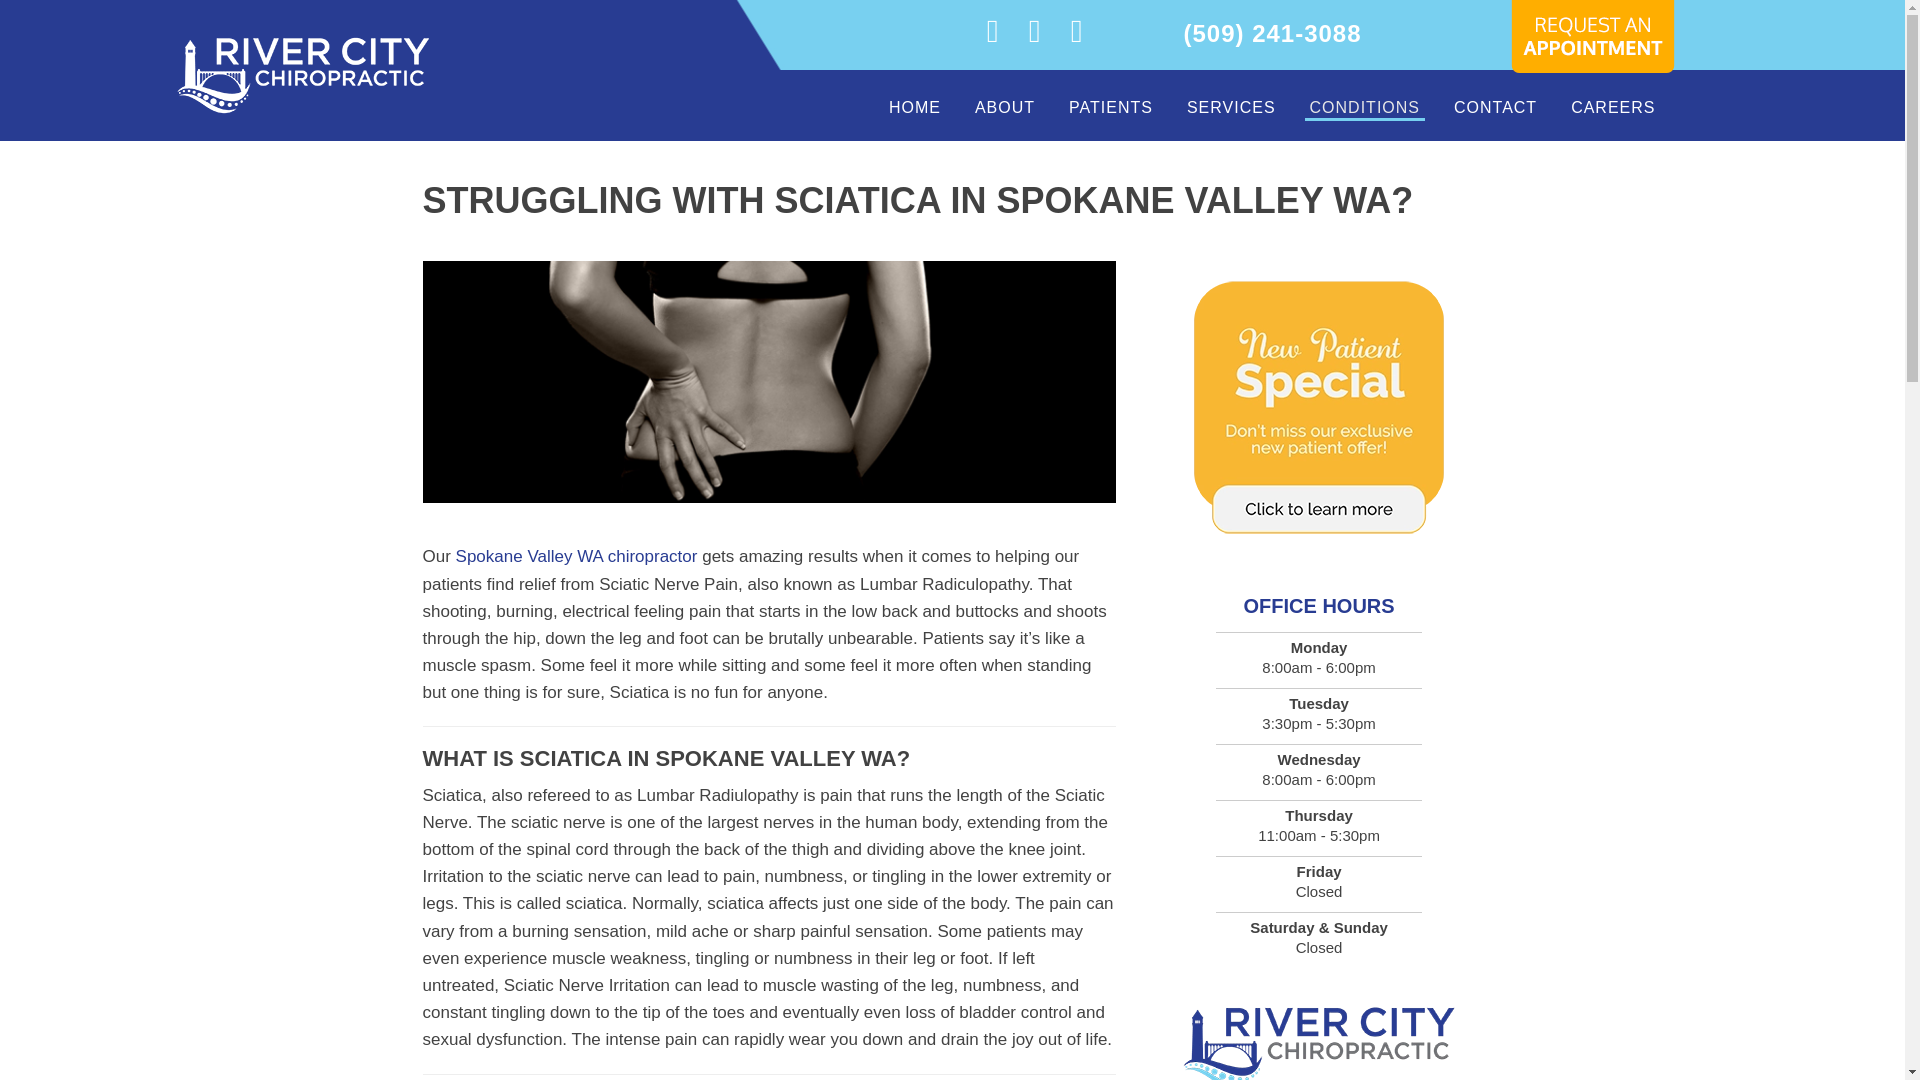  What do you see at coordinates (914, 104) in the screenshot?
I see `HOME` at bounding box center [914, 104].